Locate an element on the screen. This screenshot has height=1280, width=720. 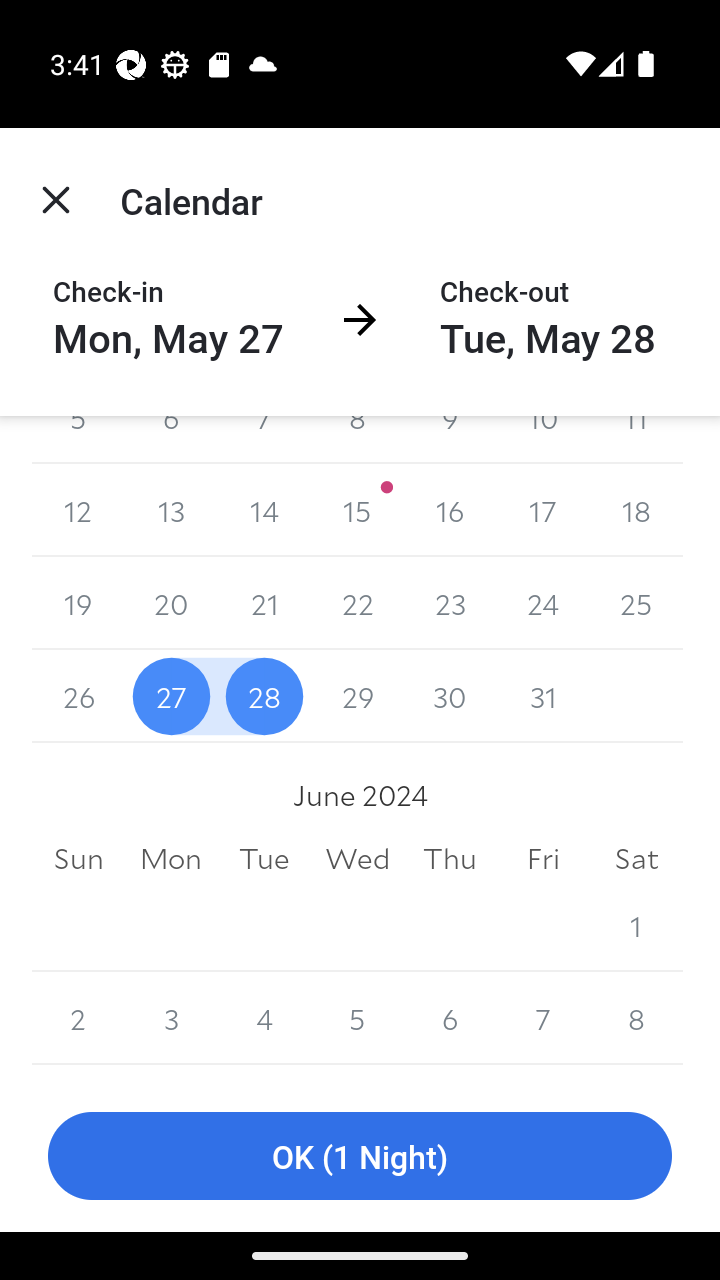
27 27 May 2024 is located at coordinates (172, 696).